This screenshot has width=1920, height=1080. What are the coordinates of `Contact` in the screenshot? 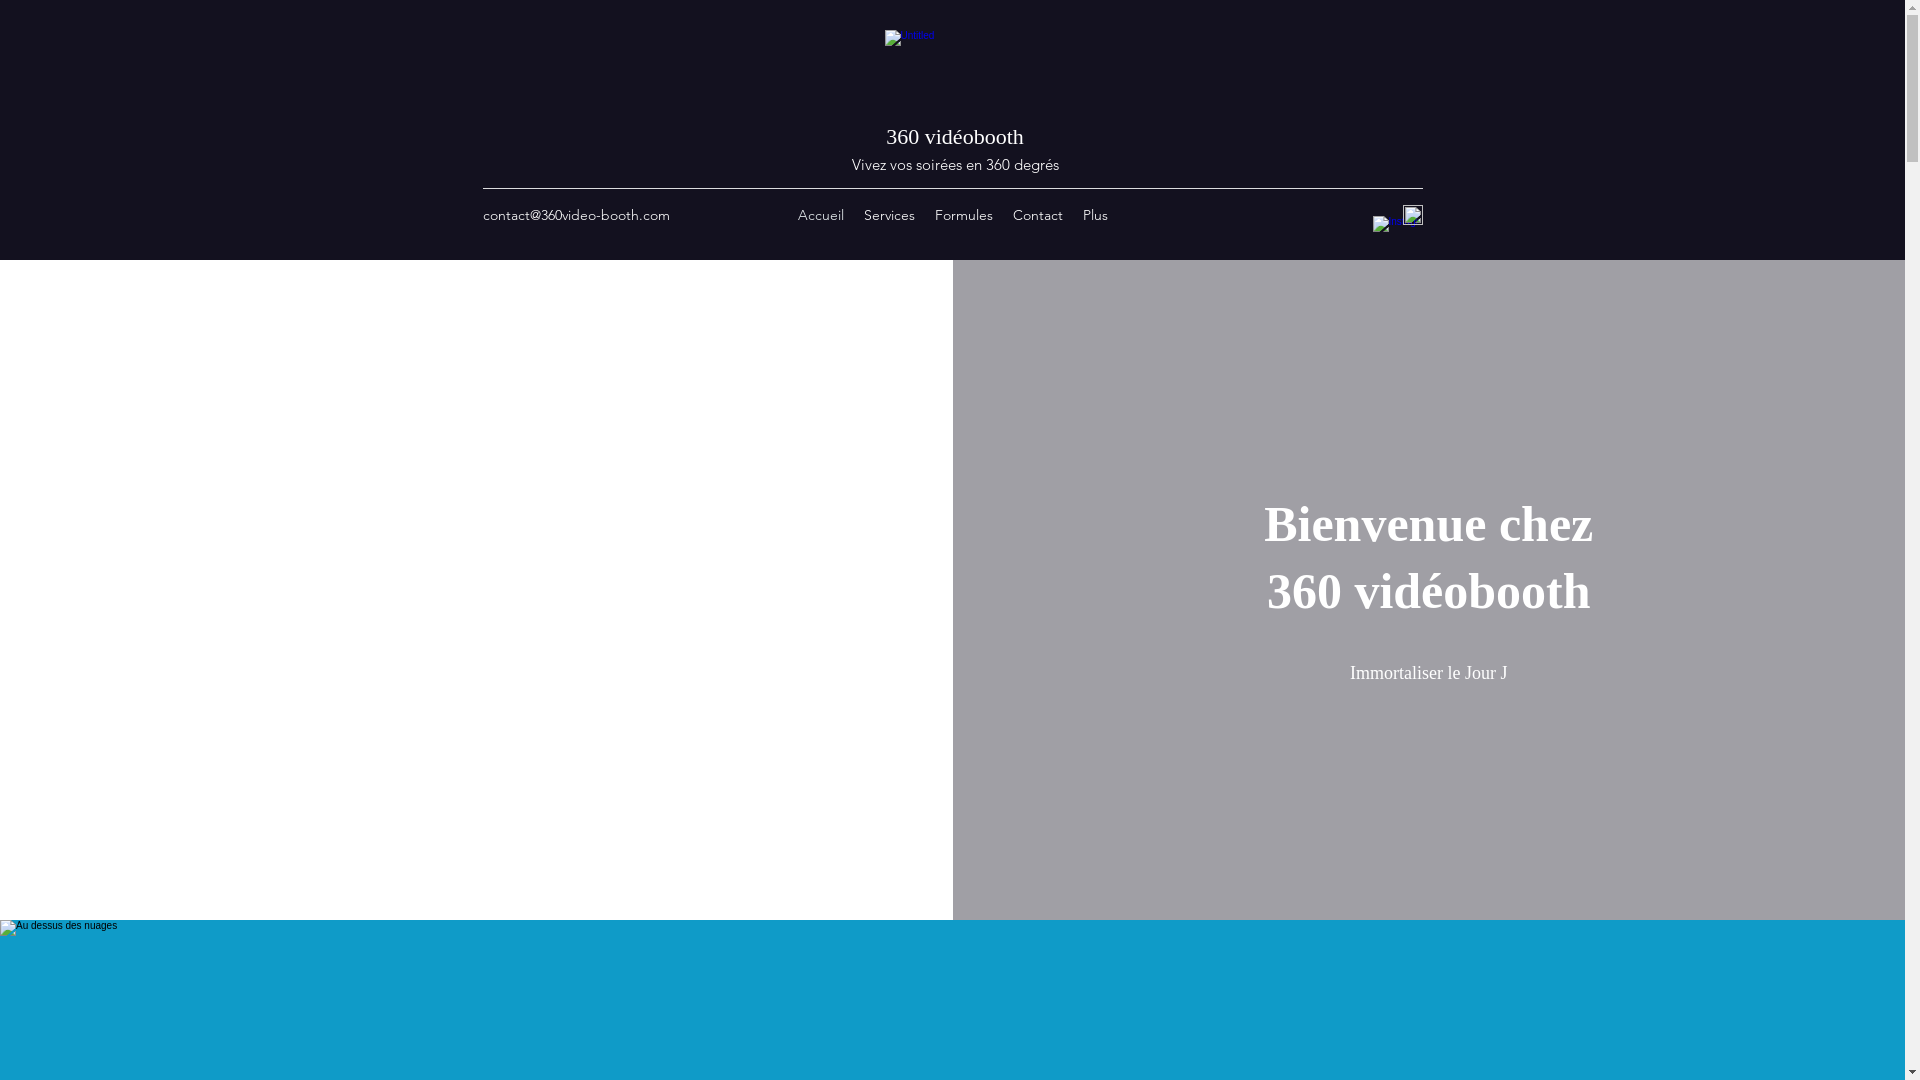 It's located at (1038, 215).